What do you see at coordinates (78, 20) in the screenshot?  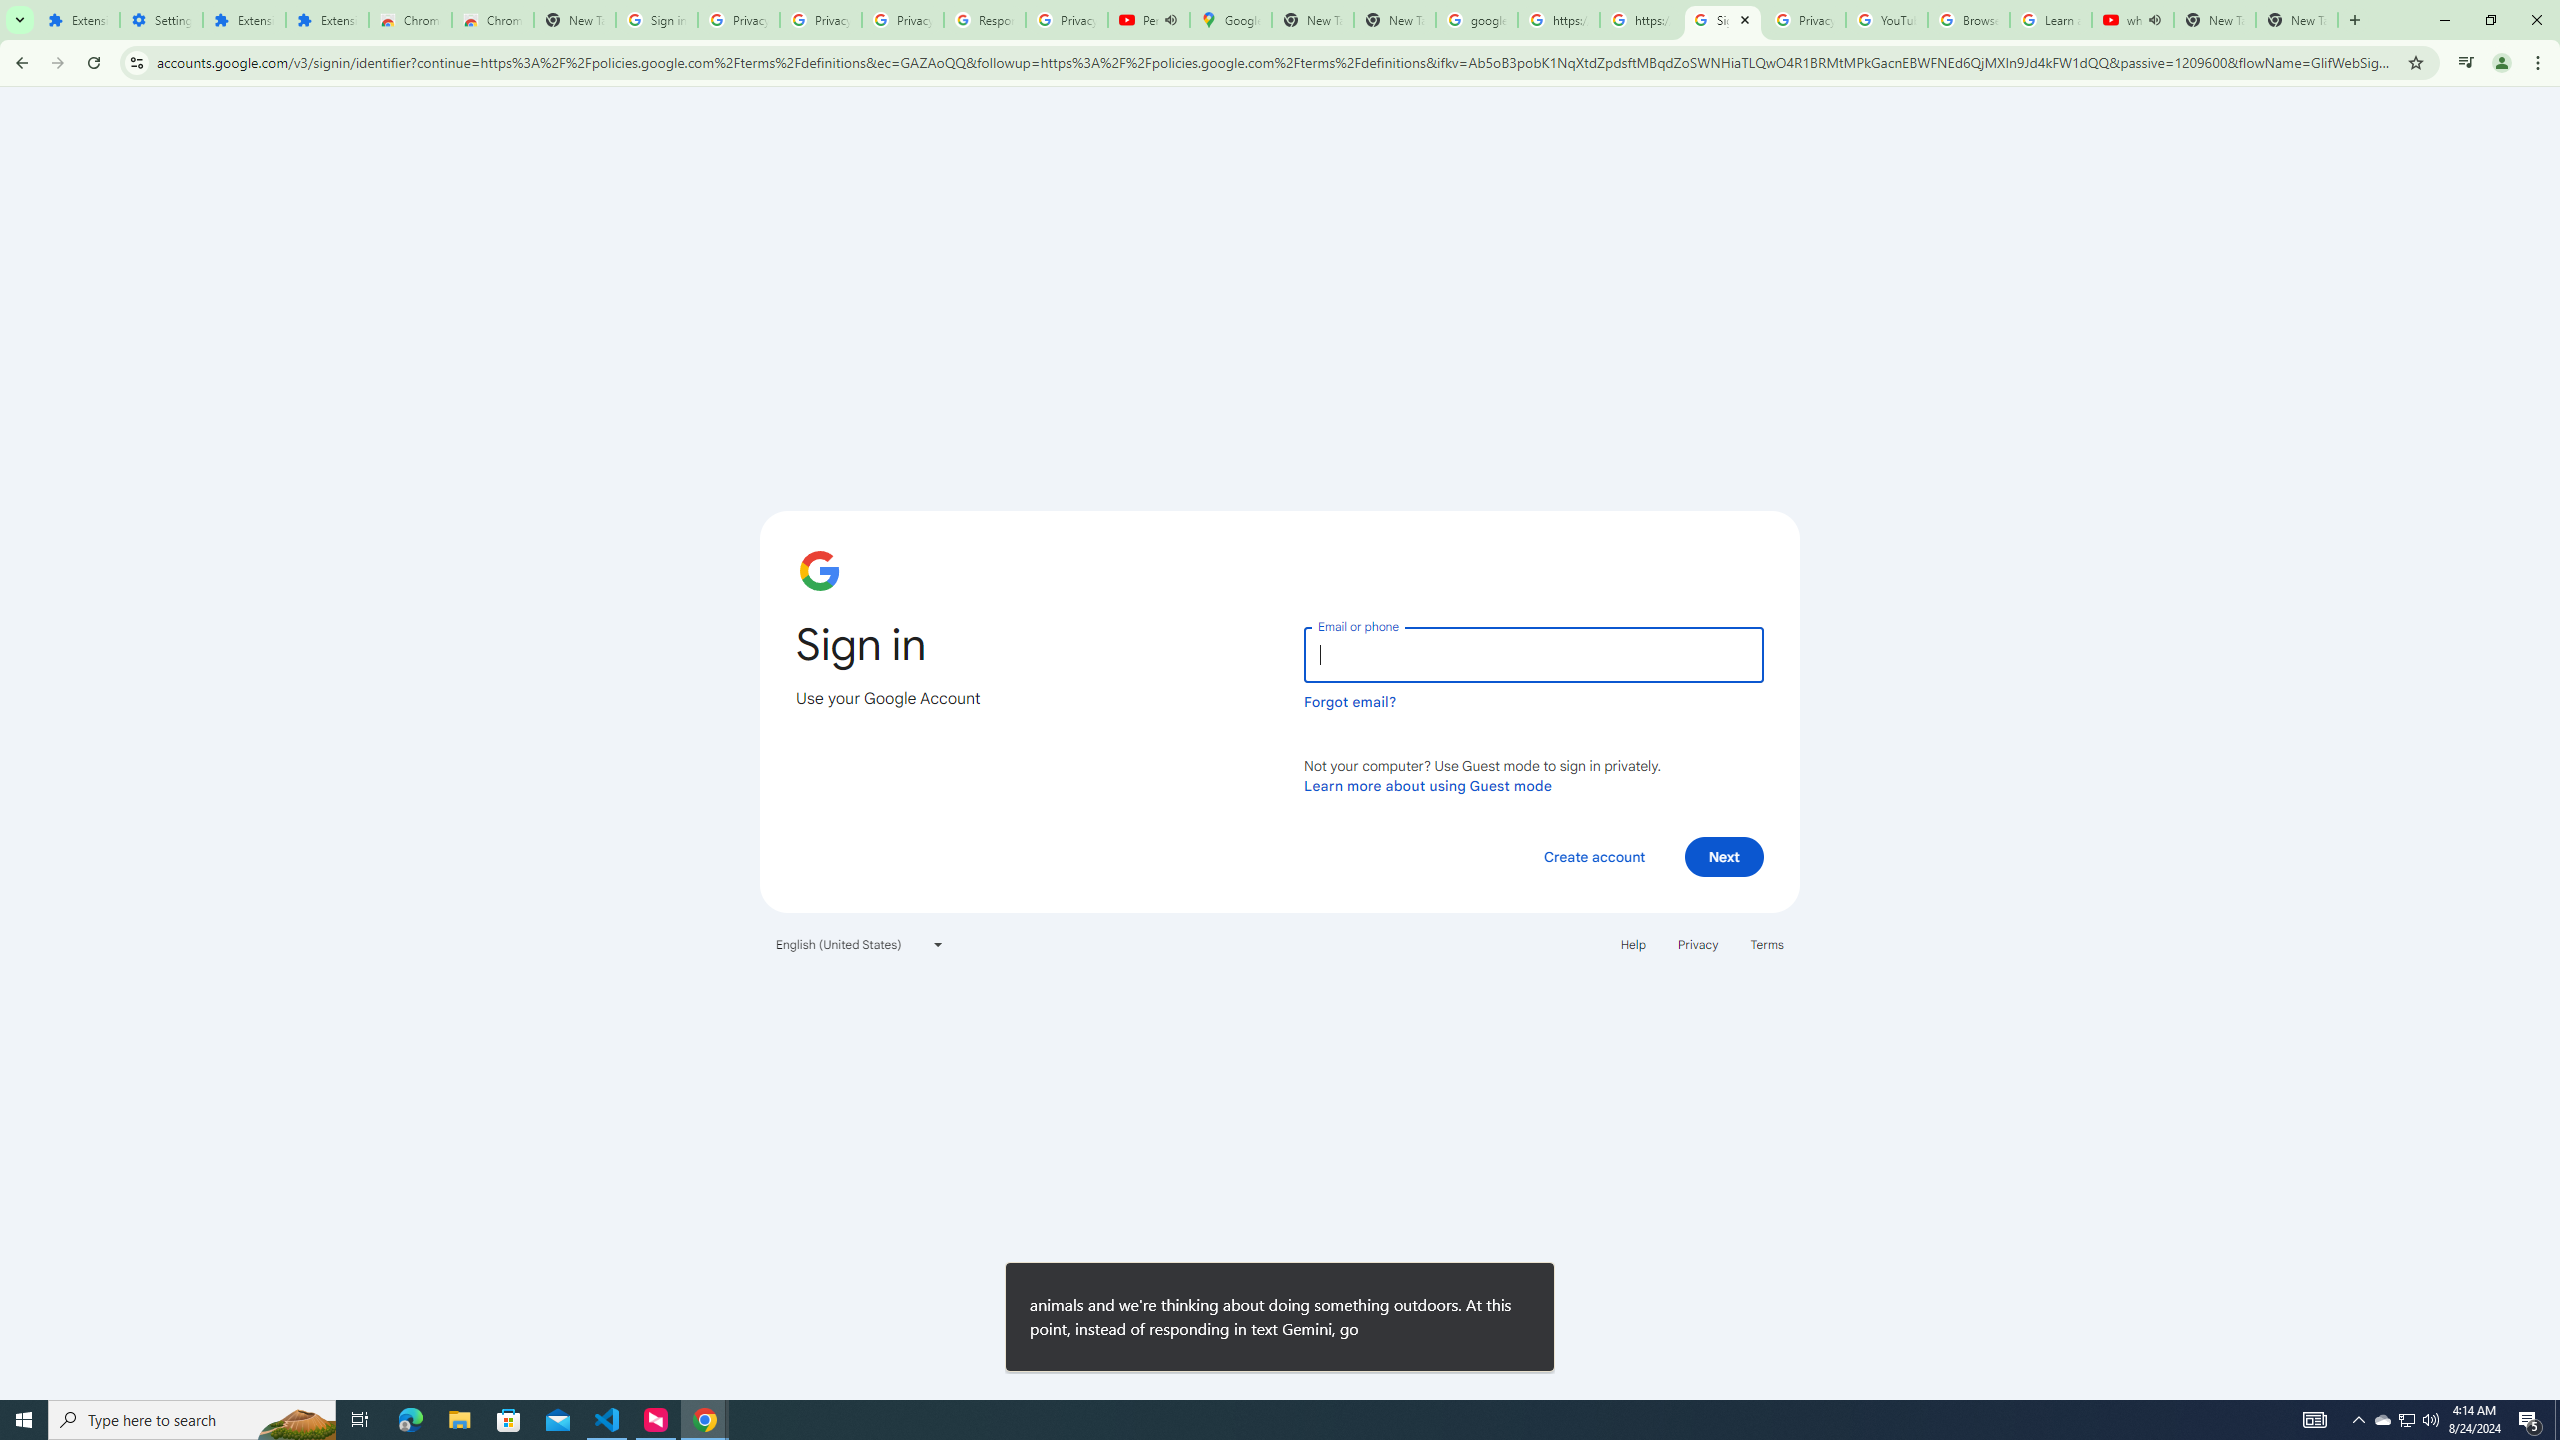 I see `Extensions` at bounding box center [78, 20].